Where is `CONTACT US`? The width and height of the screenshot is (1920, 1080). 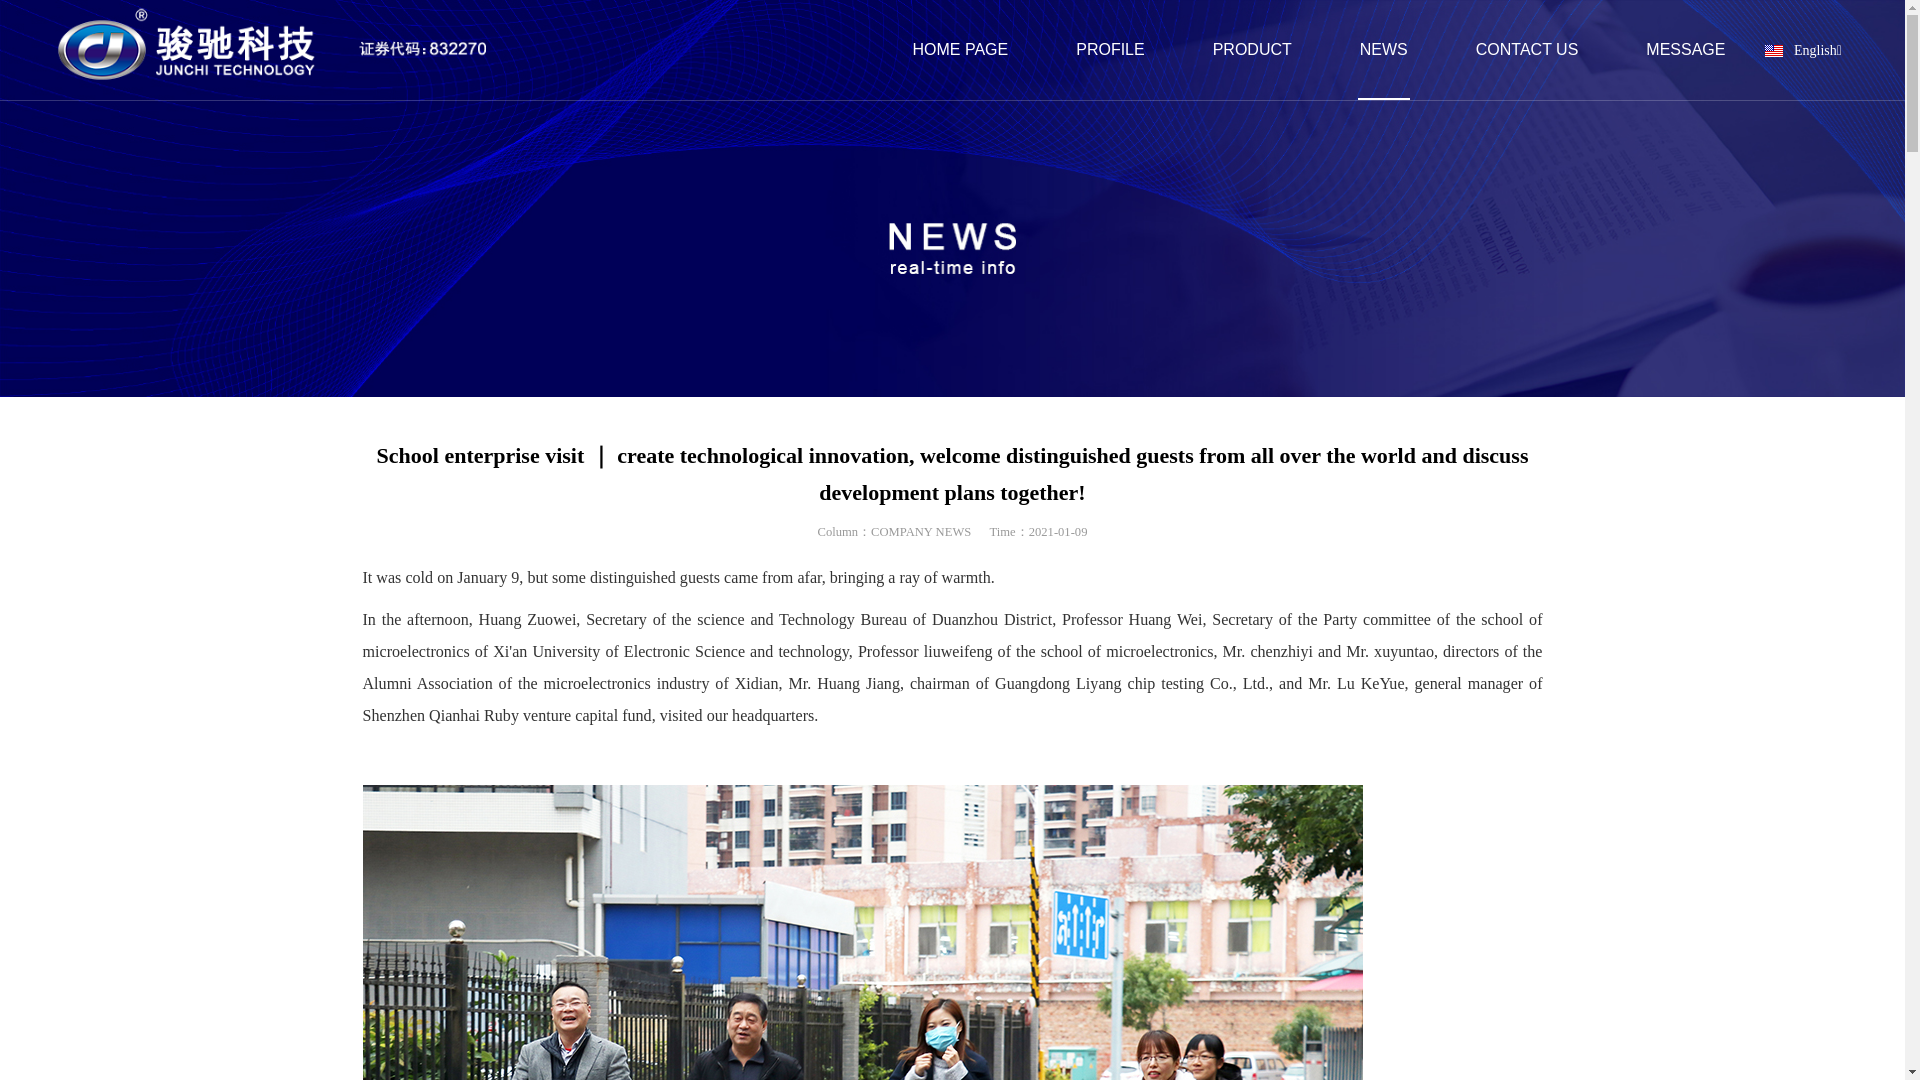
CONTACT US is located at coordinates (1527, 50).